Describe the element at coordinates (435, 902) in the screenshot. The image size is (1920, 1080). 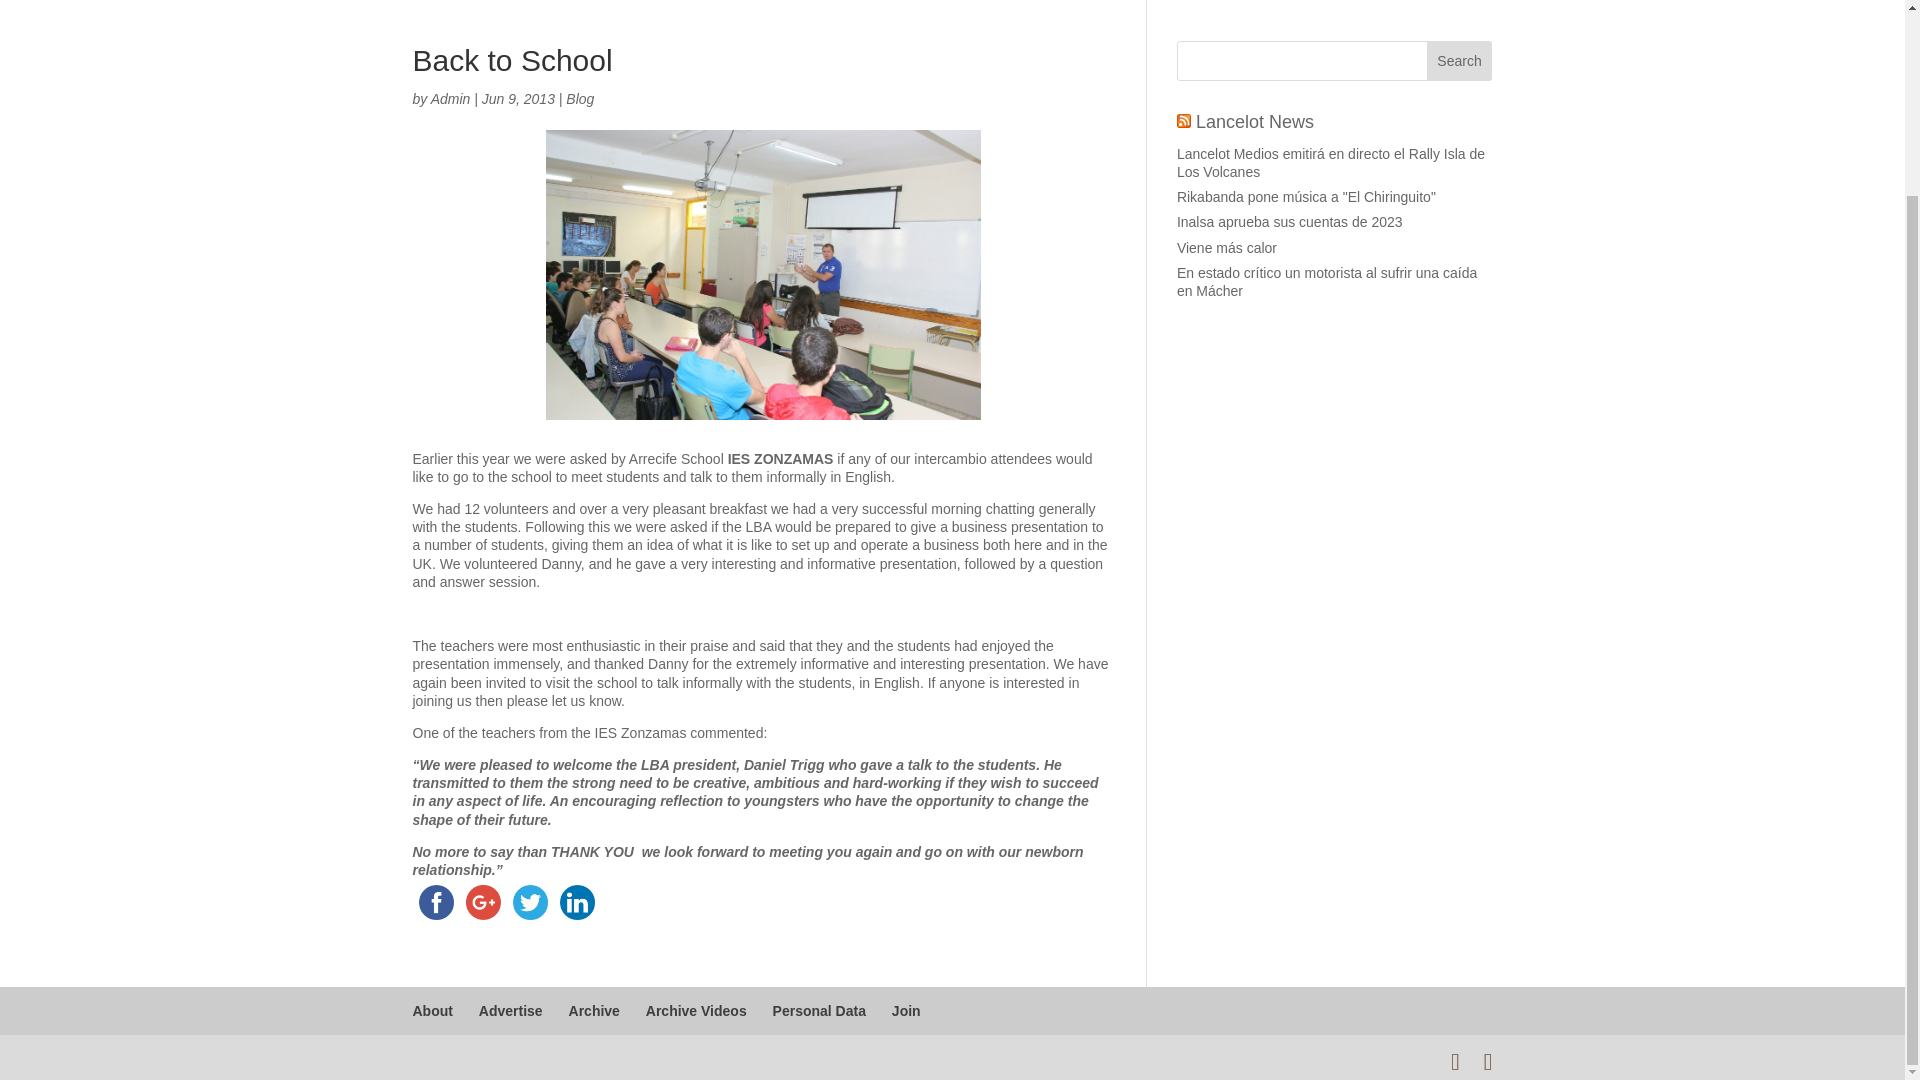
I see `facebook` at that location.